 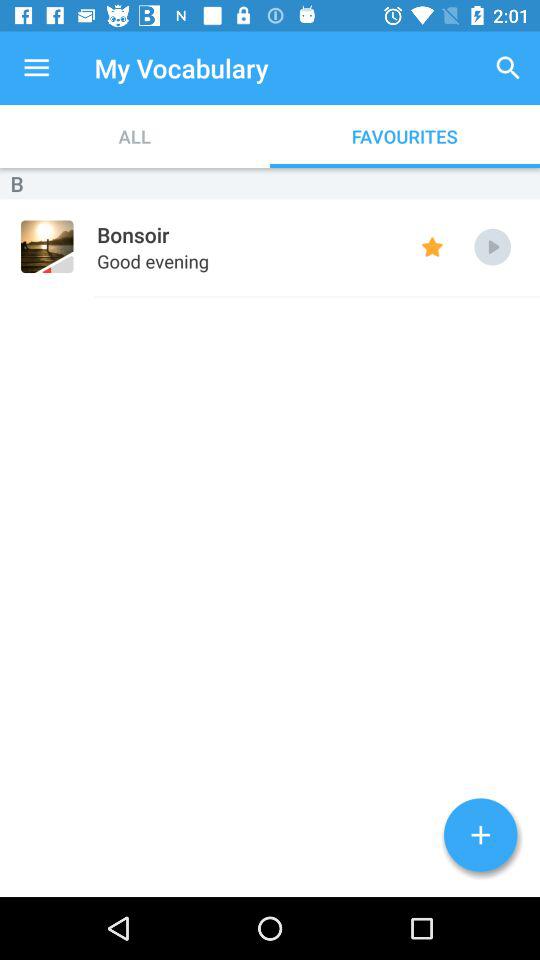 What do you see at coordinates (480, 835) in the screenshot?
I see `add word` at bounding box center [480, 835].